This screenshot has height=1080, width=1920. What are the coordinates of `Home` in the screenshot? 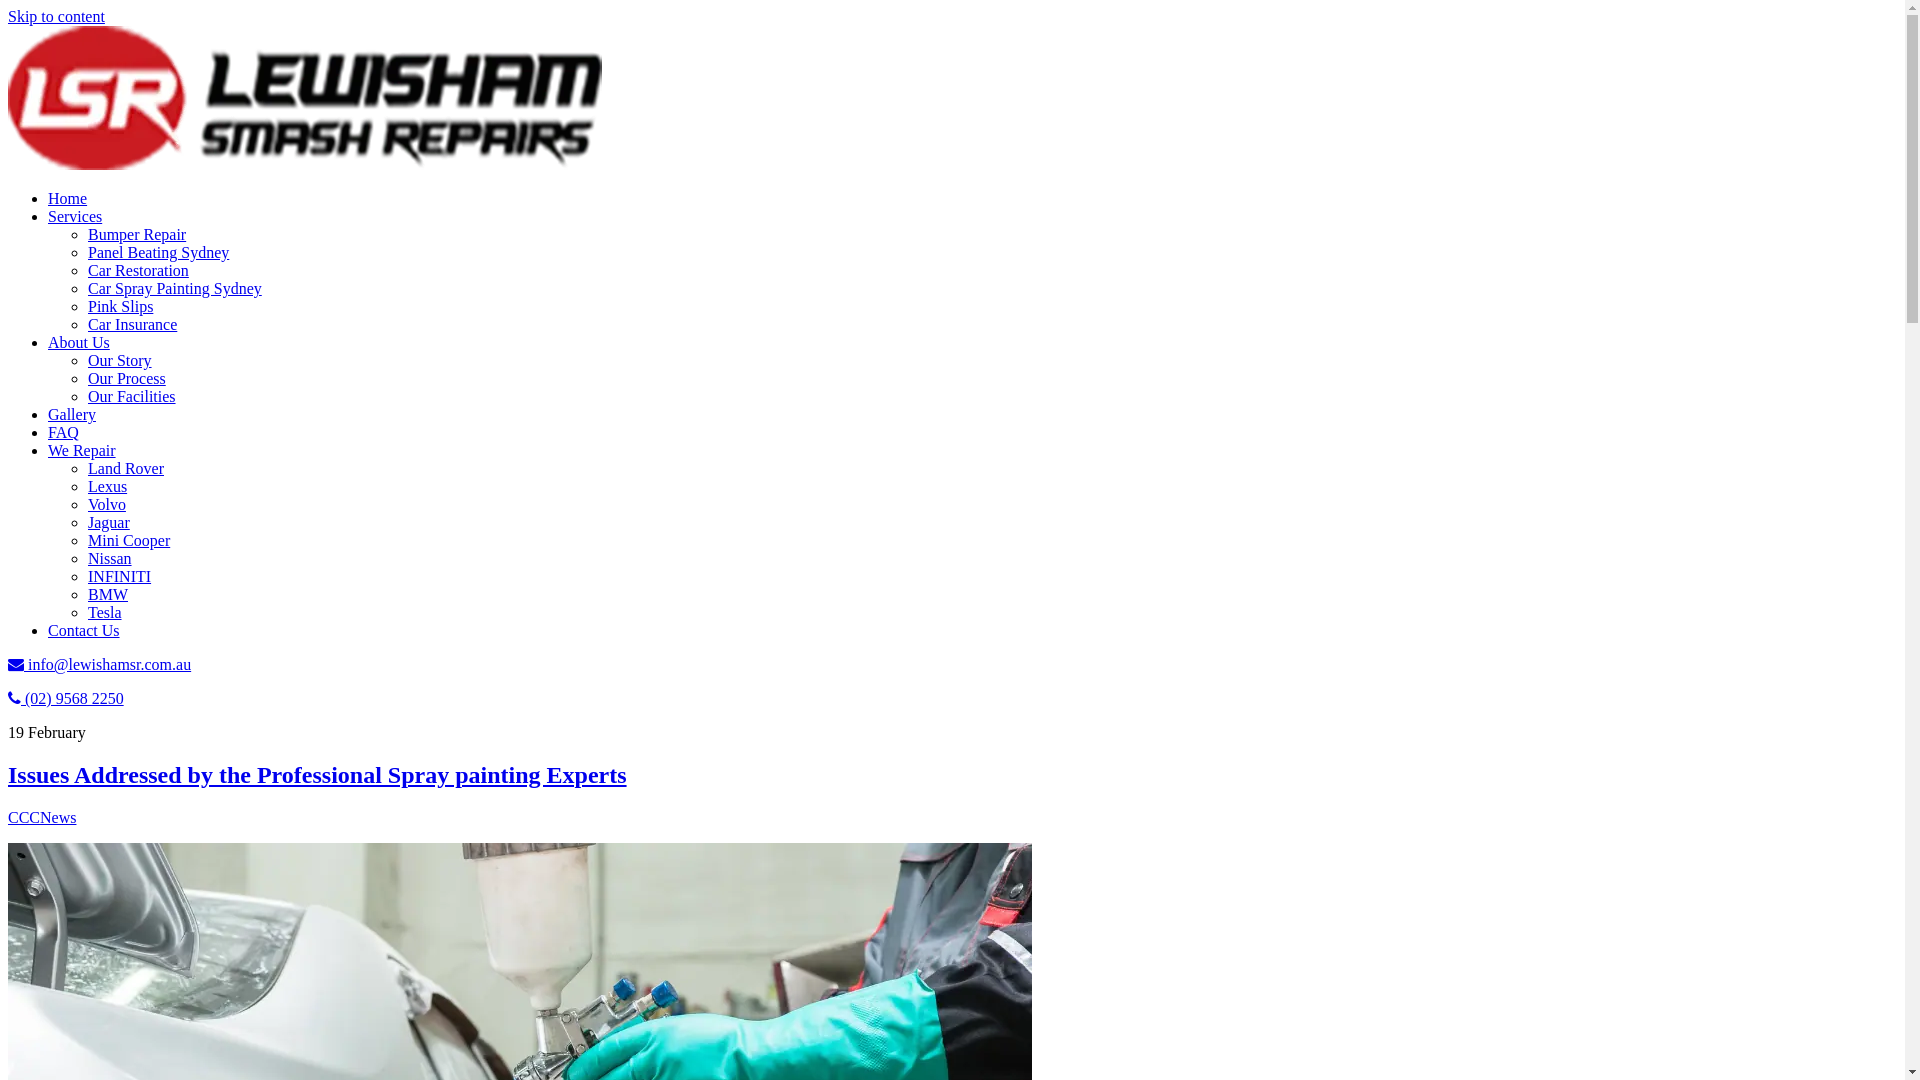 It's located at (68, 198).